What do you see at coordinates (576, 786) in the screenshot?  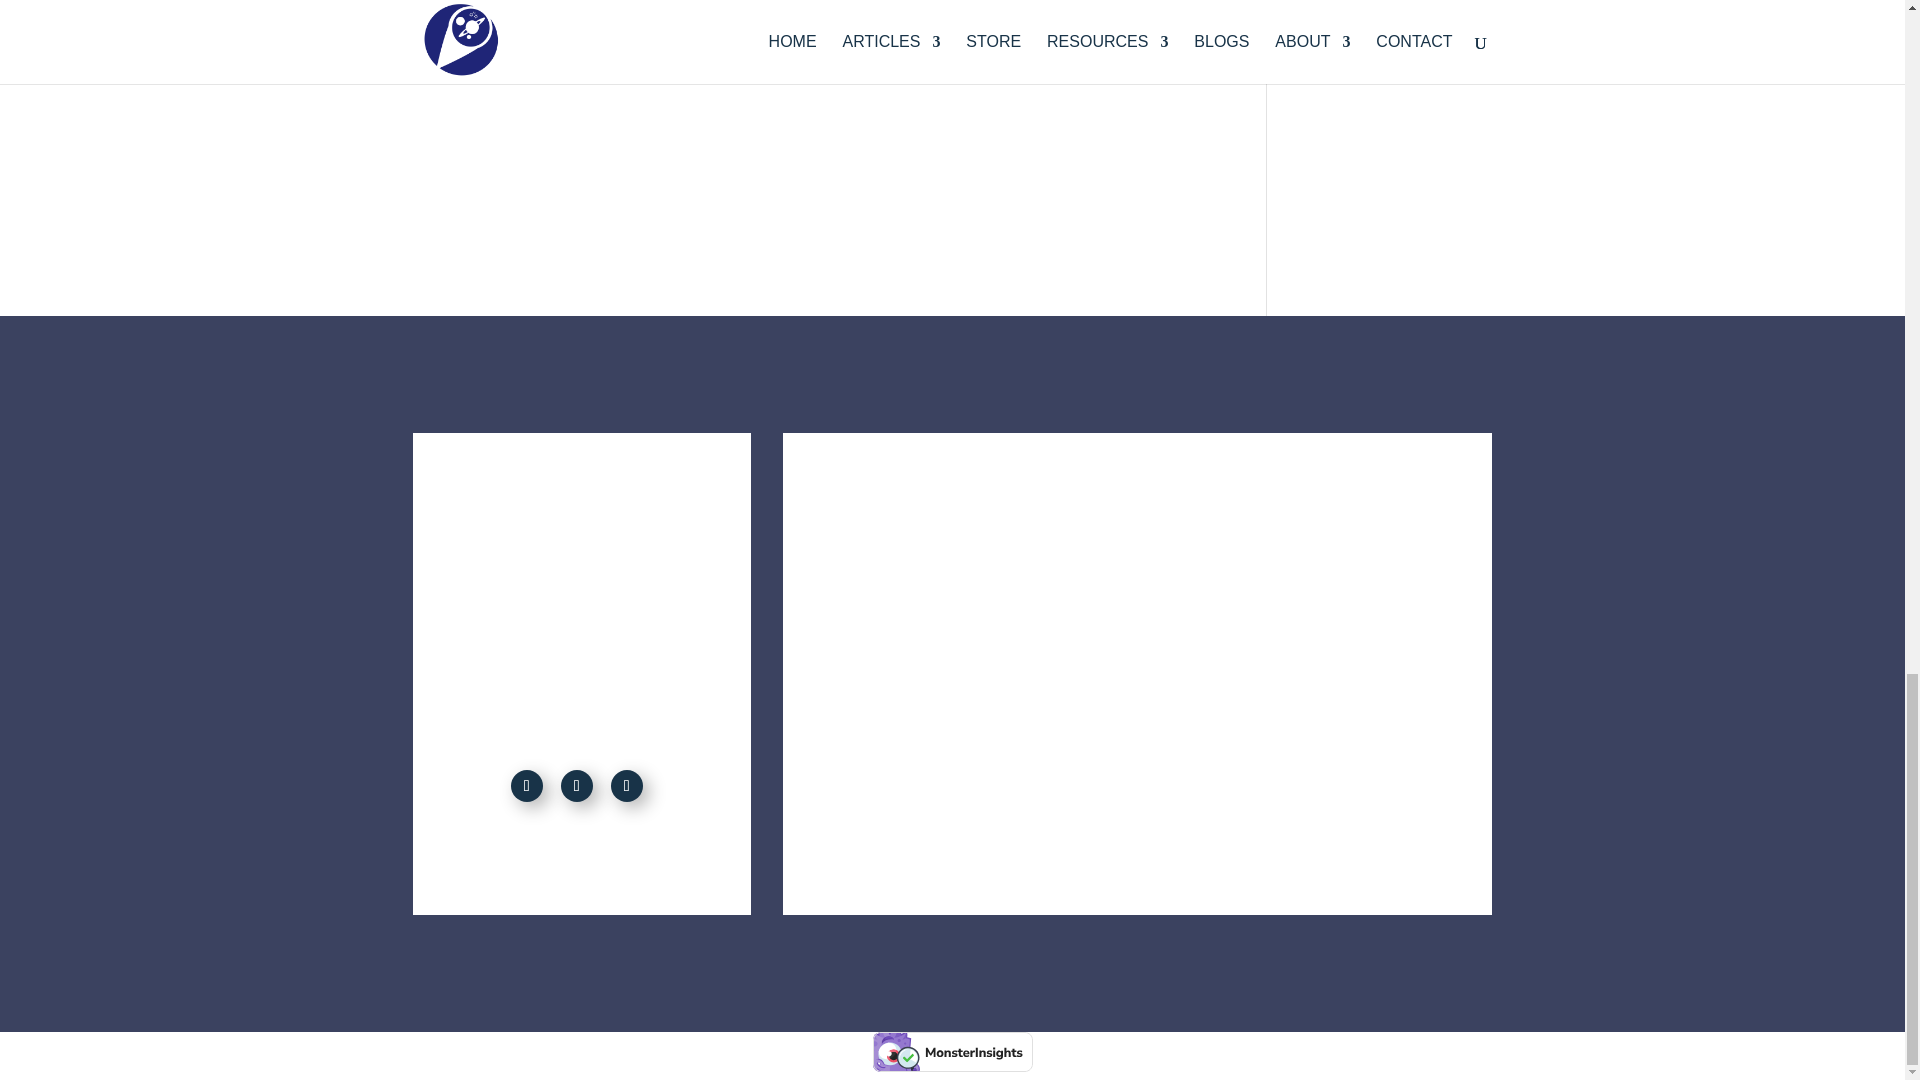 I see `Follow on Twitter` at bounding box center [576, 786].